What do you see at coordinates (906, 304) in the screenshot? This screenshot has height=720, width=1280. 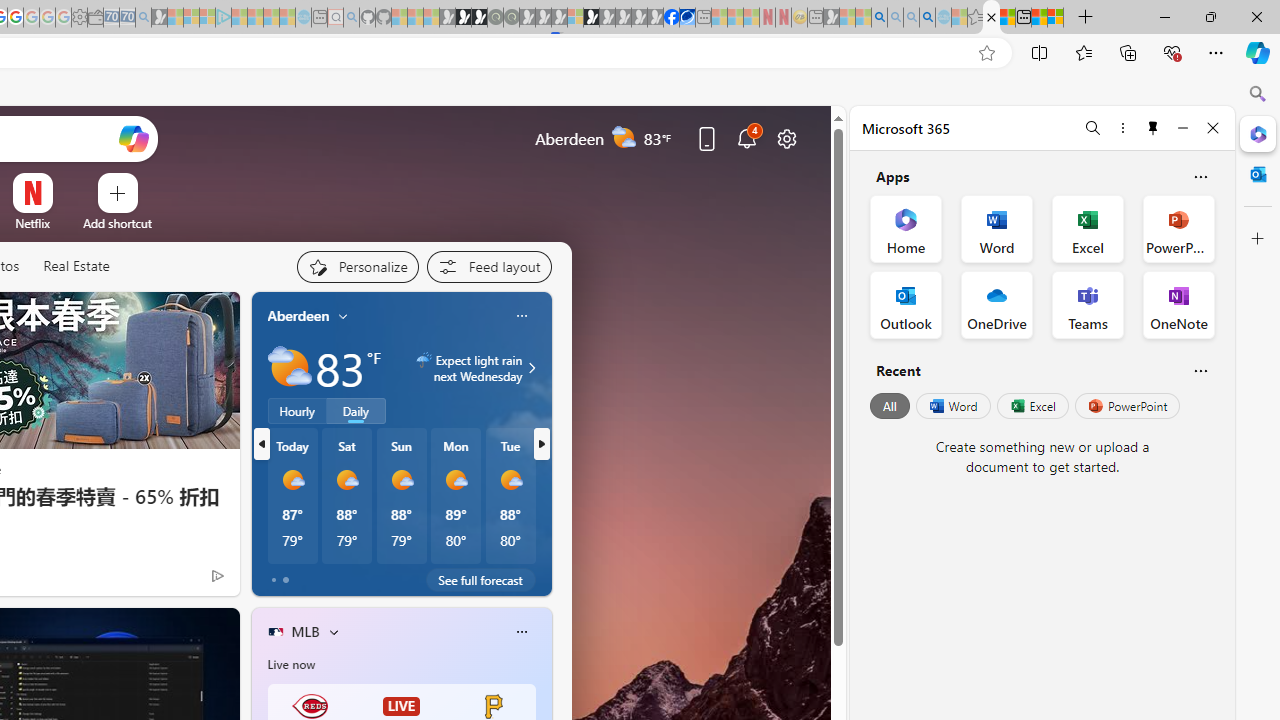 I see `Outlook Office App` at bounding box center [906, 304].